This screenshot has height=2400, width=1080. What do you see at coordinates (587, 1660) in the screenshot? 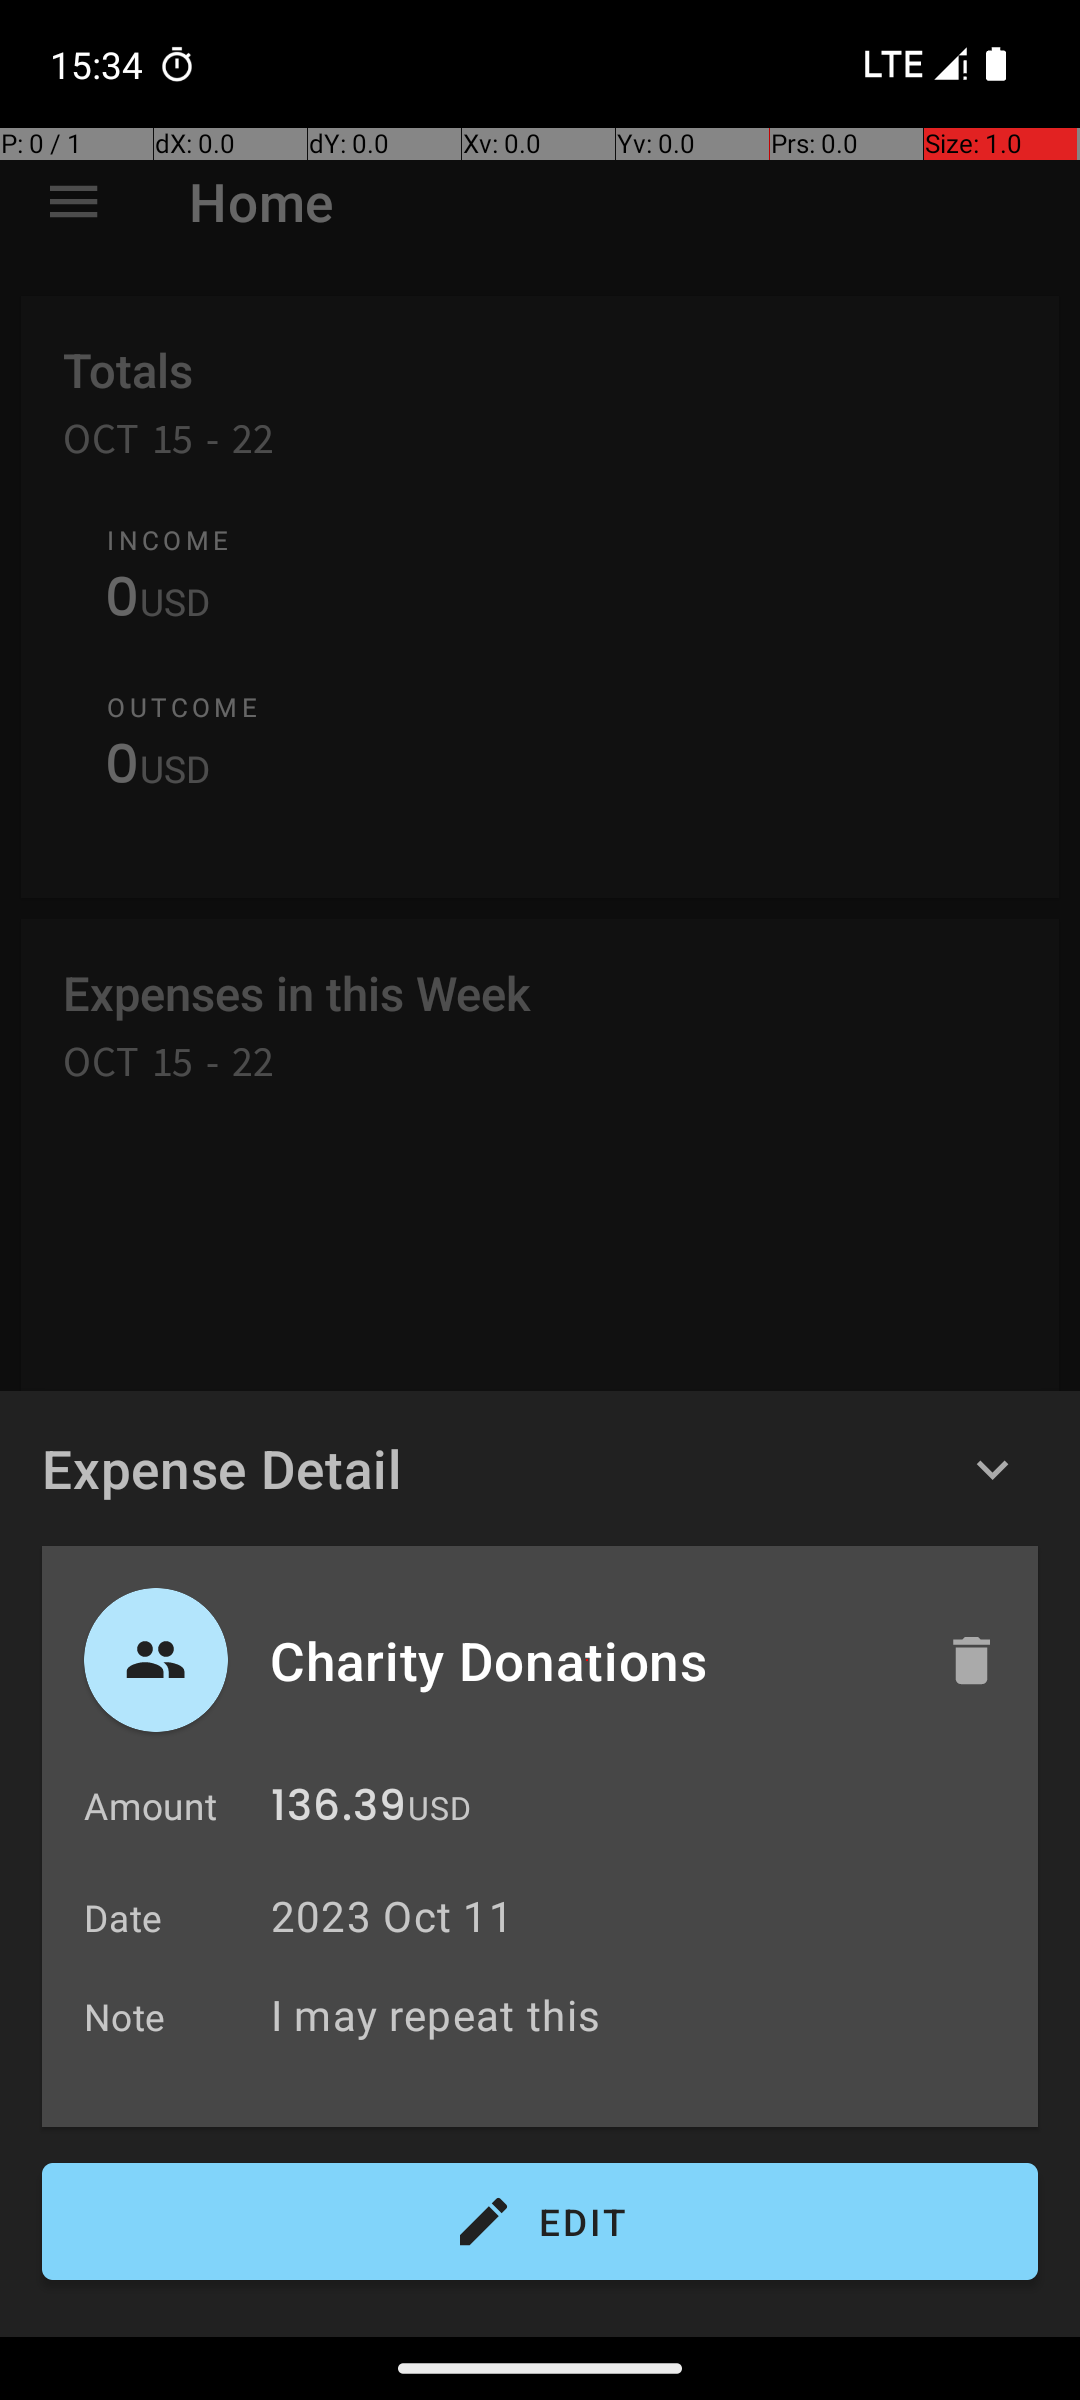
I see `Charity Donations` at bounding box center [587, 1660].